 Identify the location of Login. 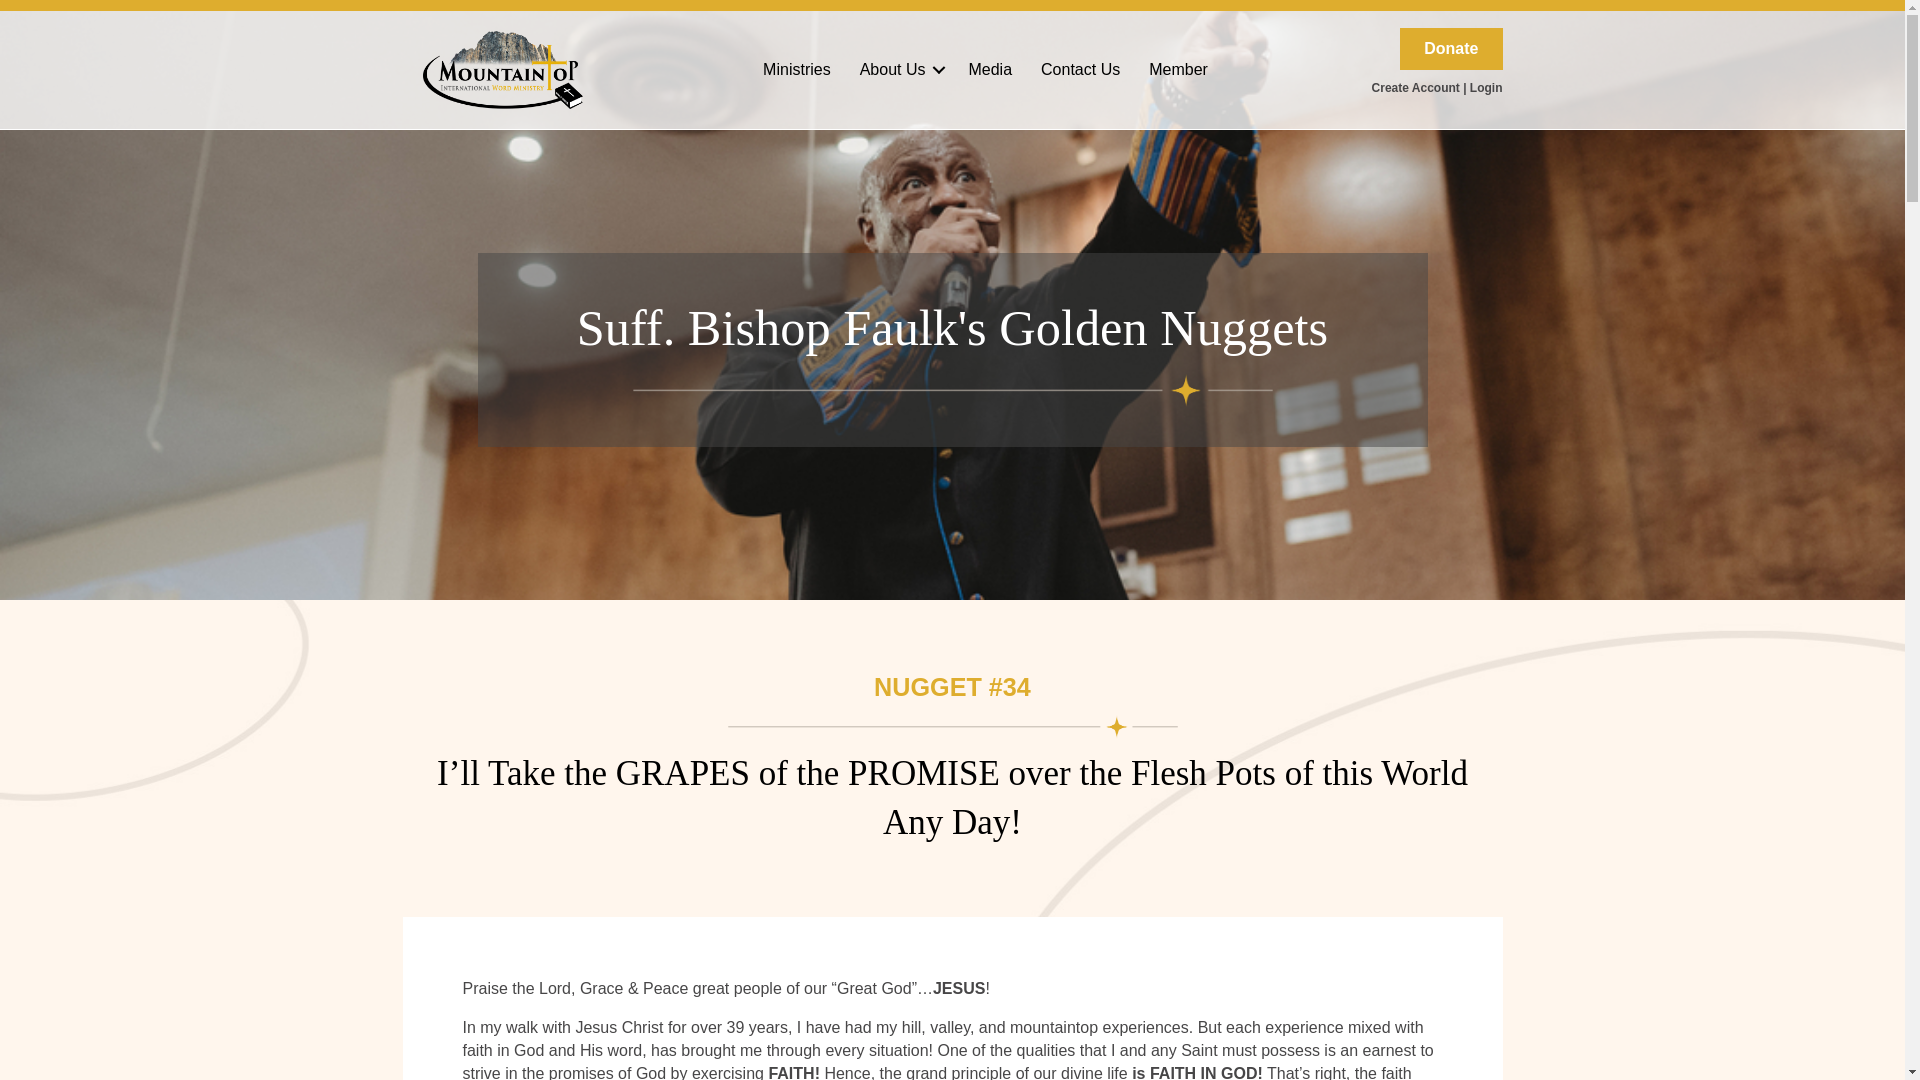
(1486, 86).